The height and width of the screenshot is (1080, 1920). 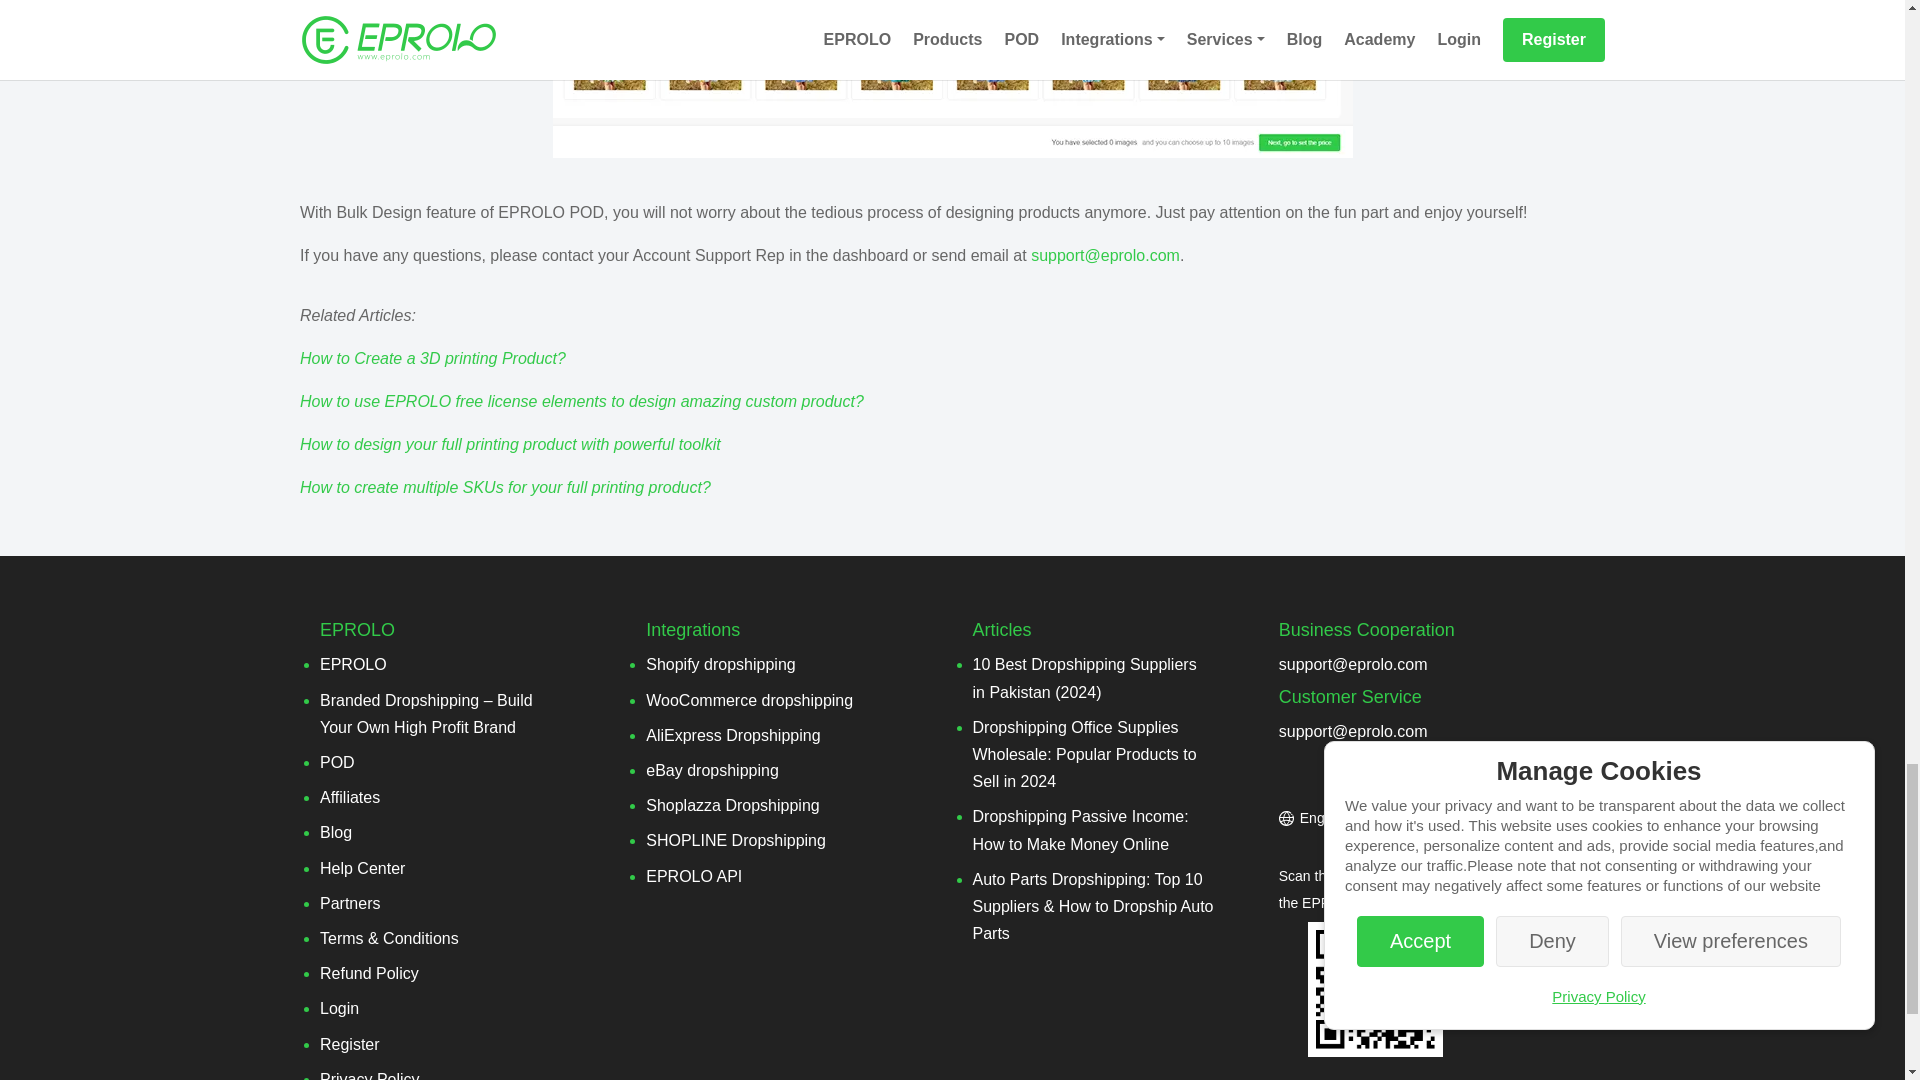 What do you see at coordinates (432, 358) in the screenshot?
I see `How to Create a 3D printing Product?` at bounding box center [432, 358].